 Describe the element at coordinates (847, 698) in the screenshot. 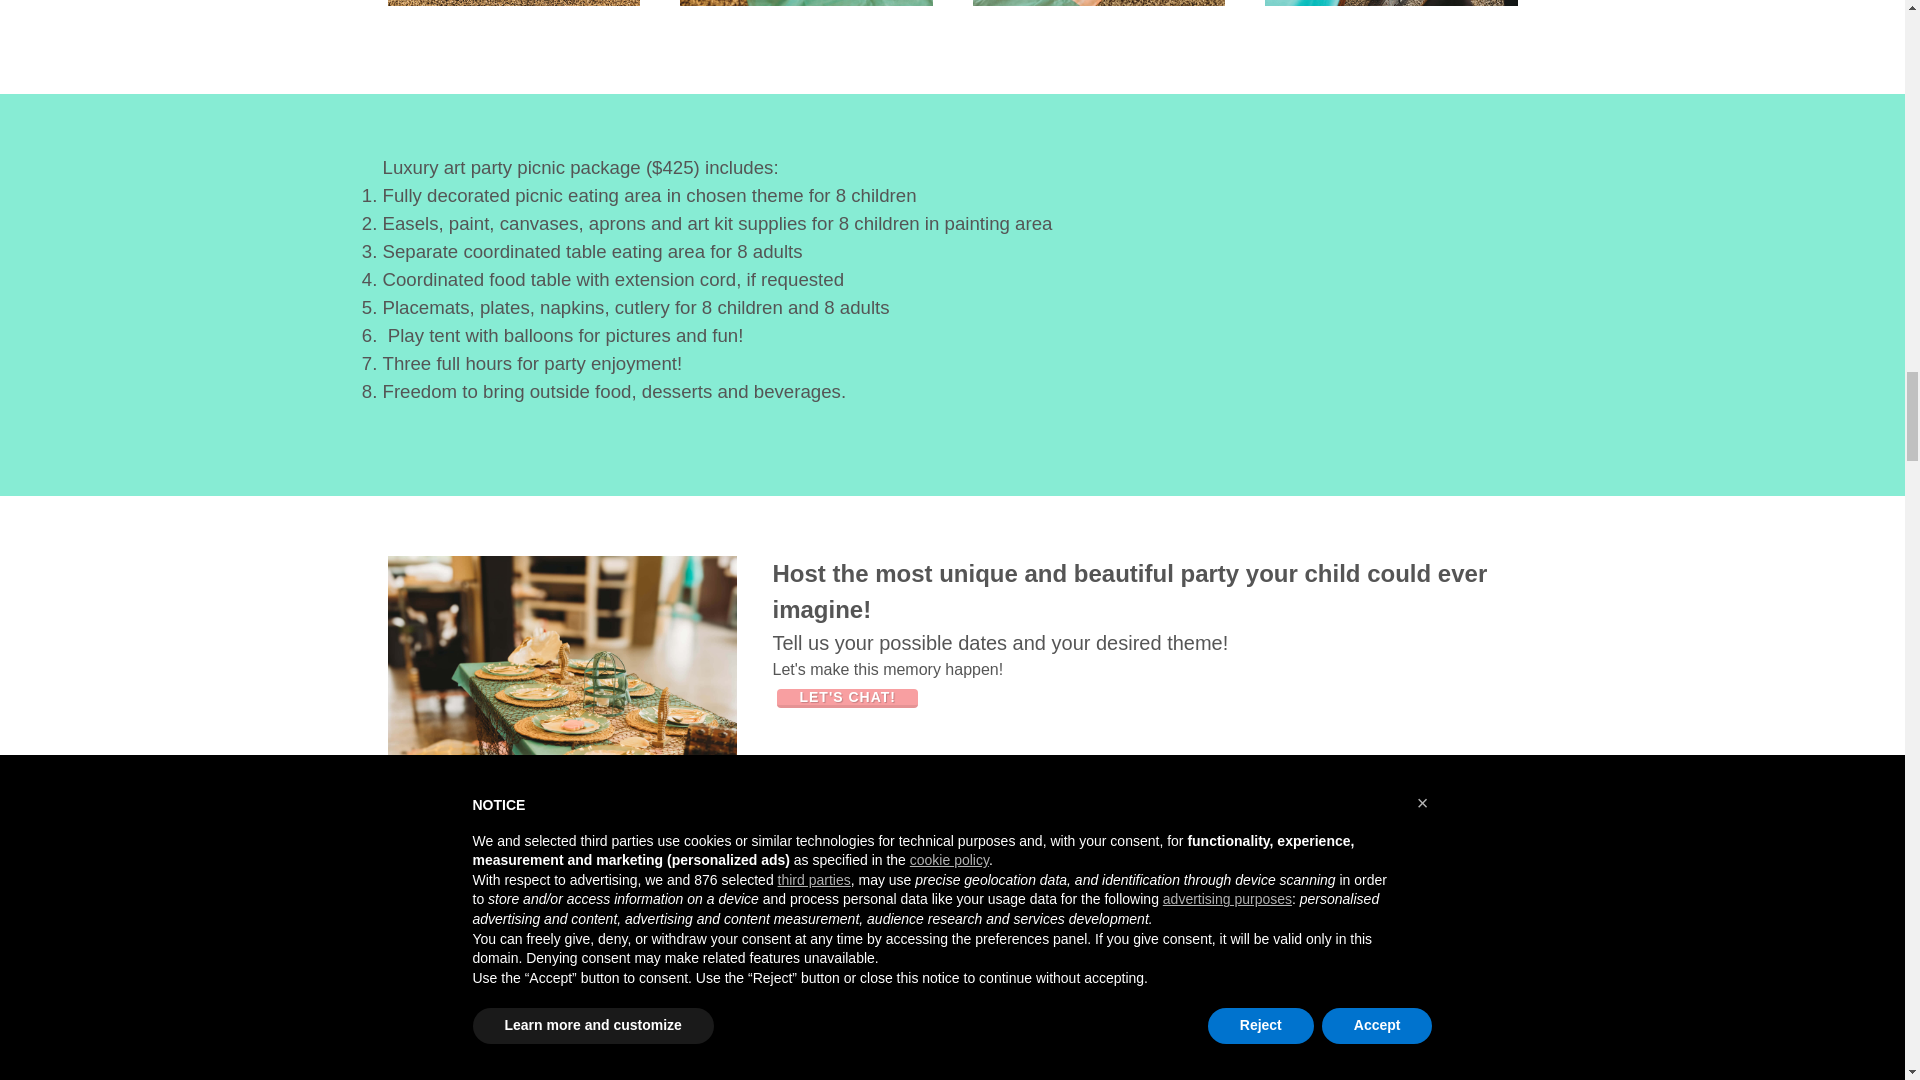

I see `LET'S CHAT!` at that location.